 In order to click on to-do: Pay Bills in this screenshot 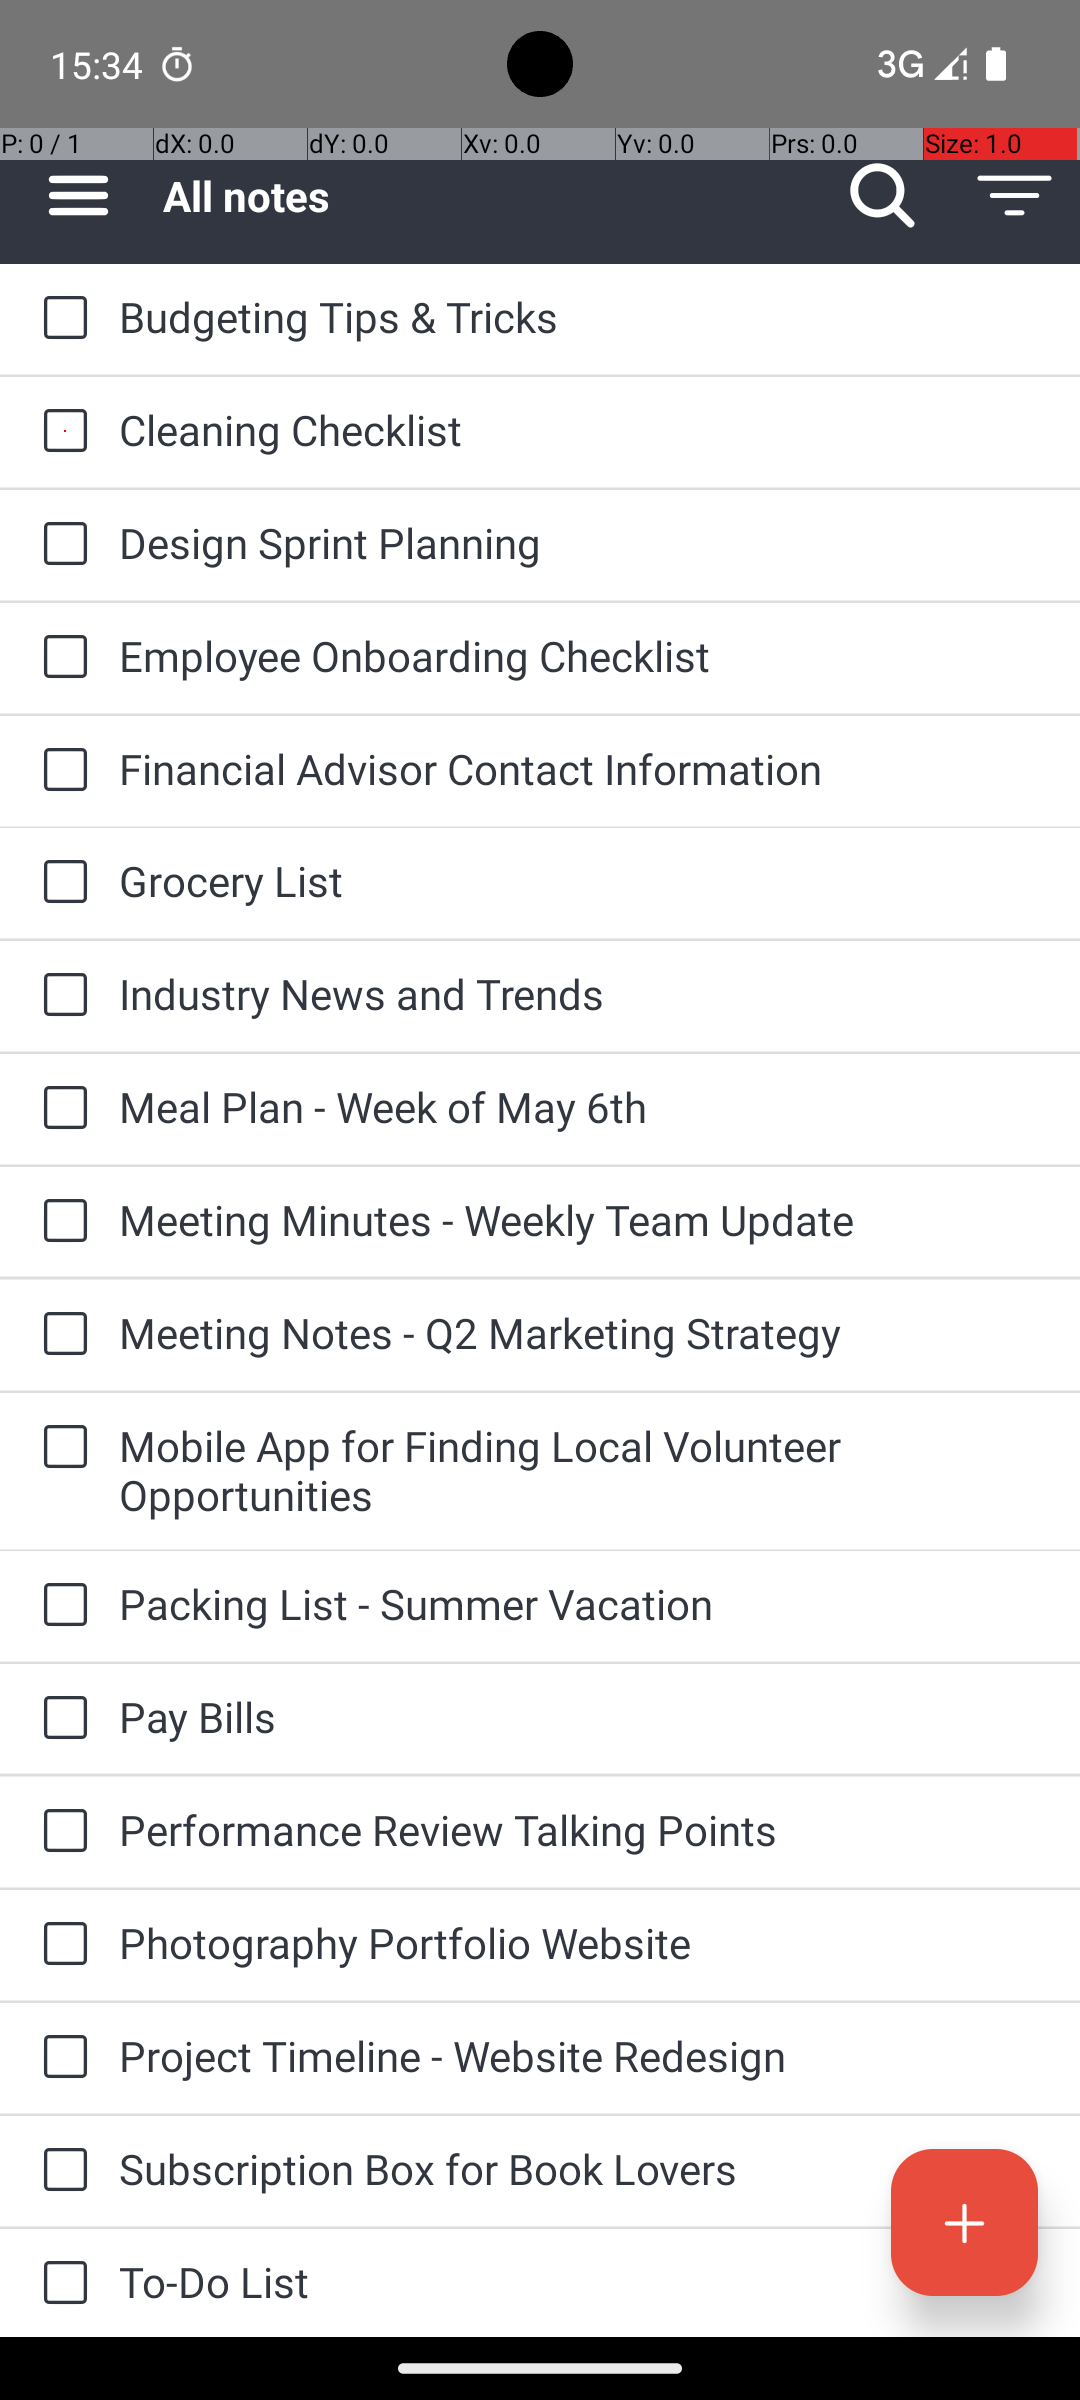, I will do `click(60, 1719)`.